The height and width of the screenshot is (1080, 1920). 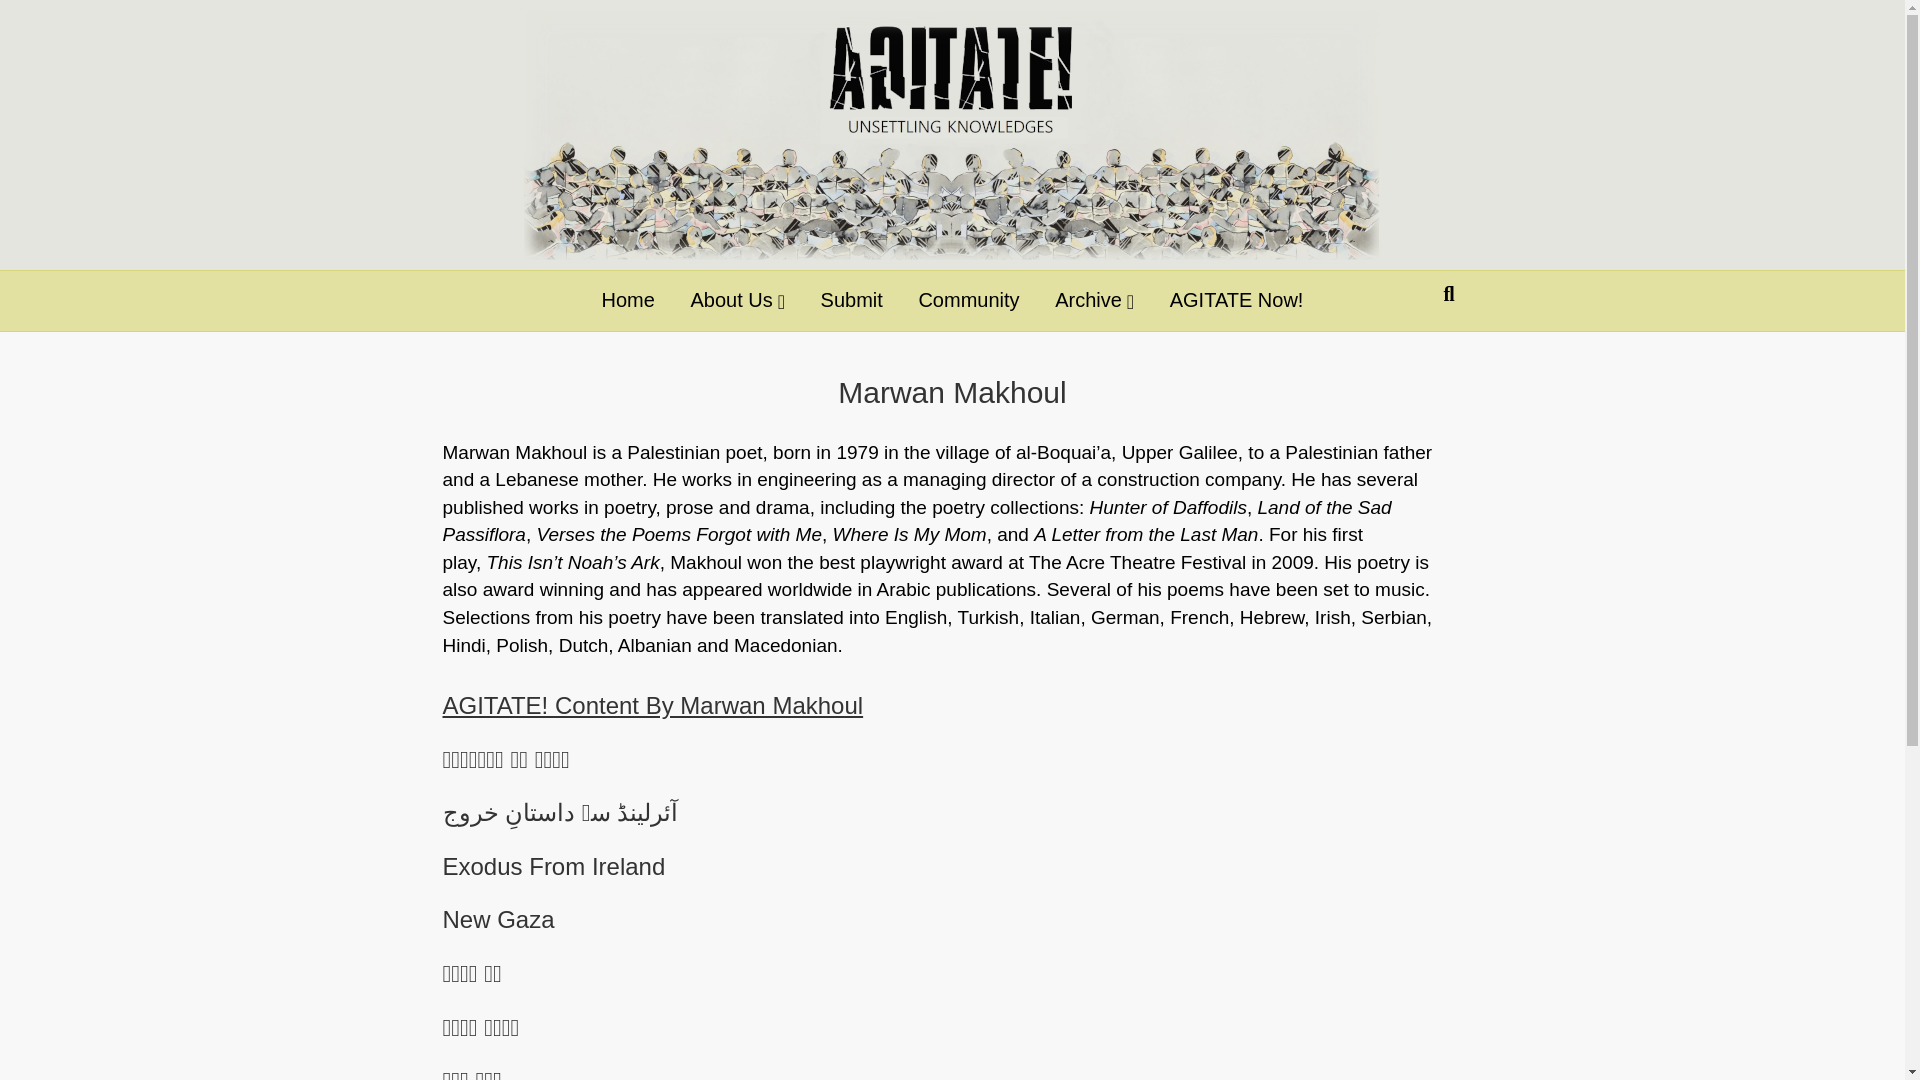 What do you see at coordinates (968, 300) in the screenshot?
I see `Community` at bounding box center [968, 300].